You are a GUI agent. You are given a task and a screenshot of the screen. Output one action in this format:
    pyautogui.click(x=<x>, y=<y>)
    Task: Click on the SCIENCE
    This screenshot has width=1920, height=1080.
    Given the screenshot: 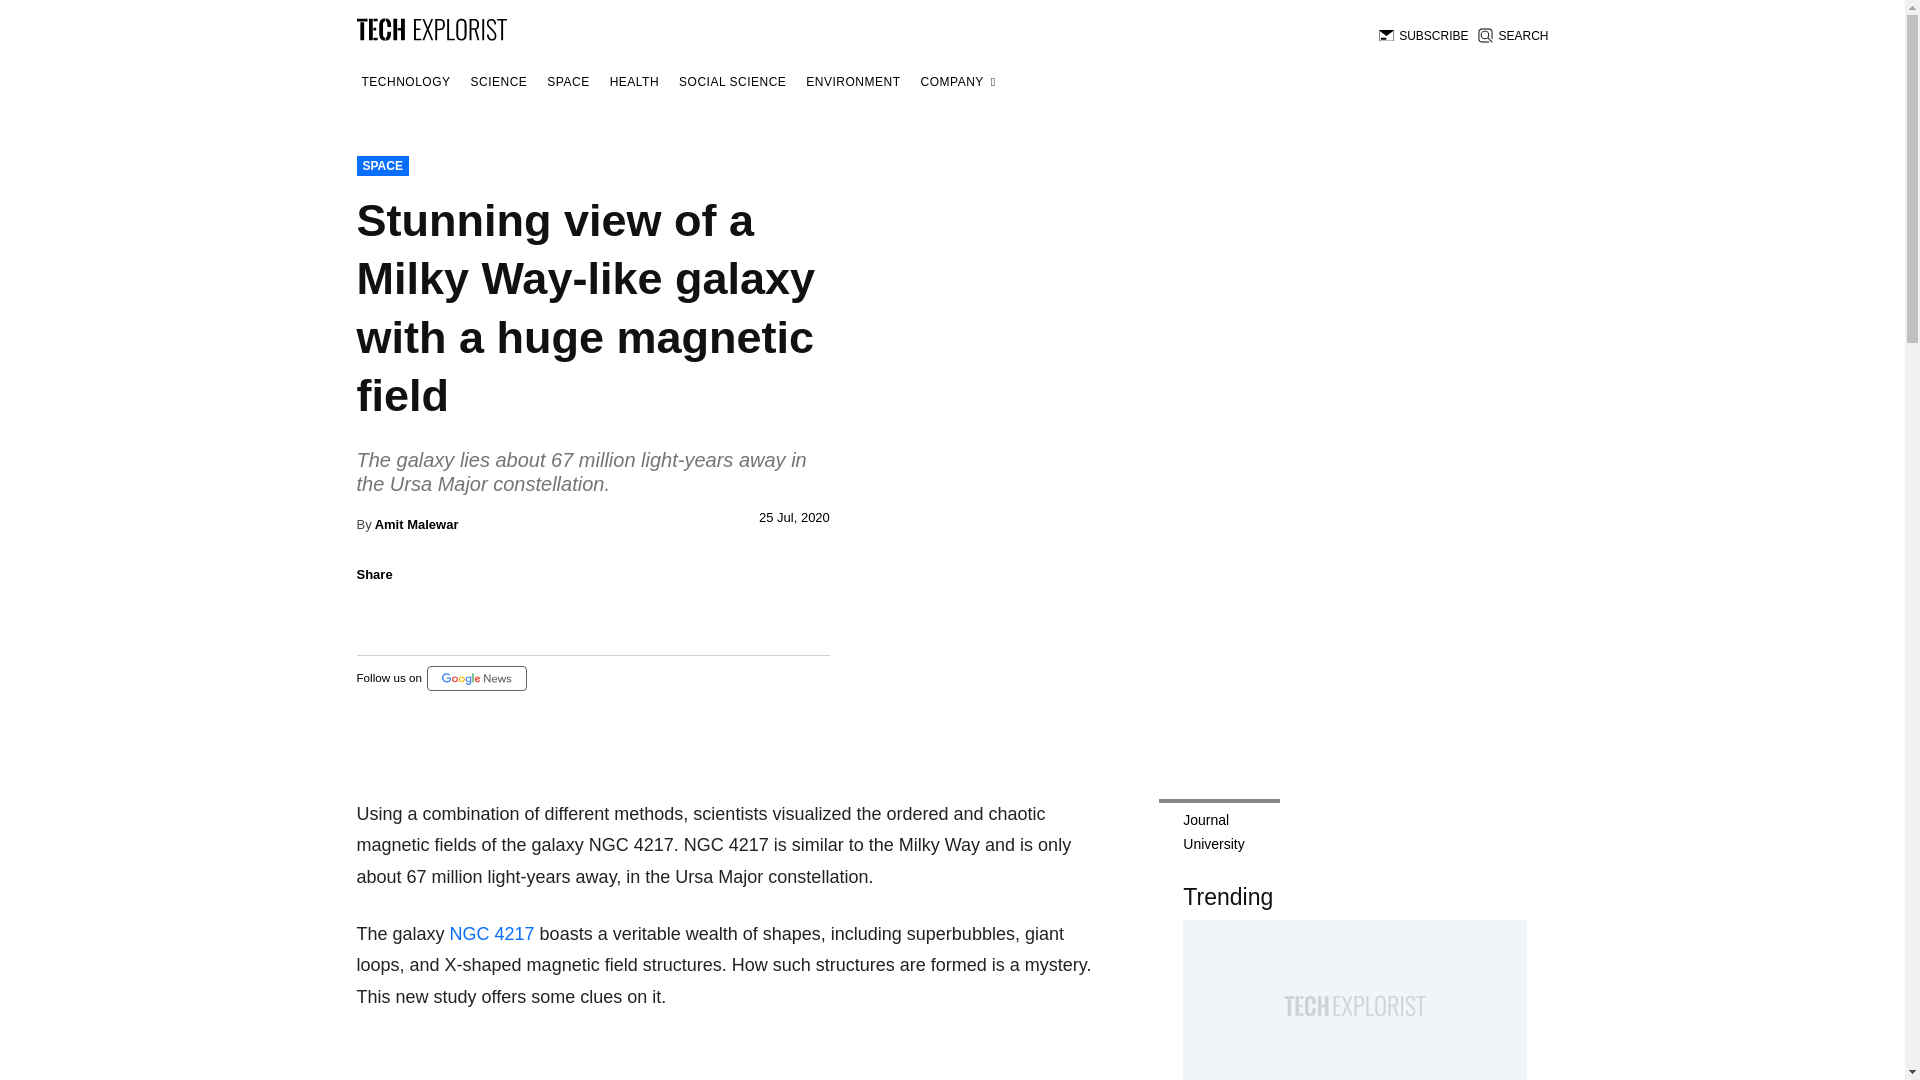 What is the action you would take?
    pyautogui.click(x=500, y=82)
    